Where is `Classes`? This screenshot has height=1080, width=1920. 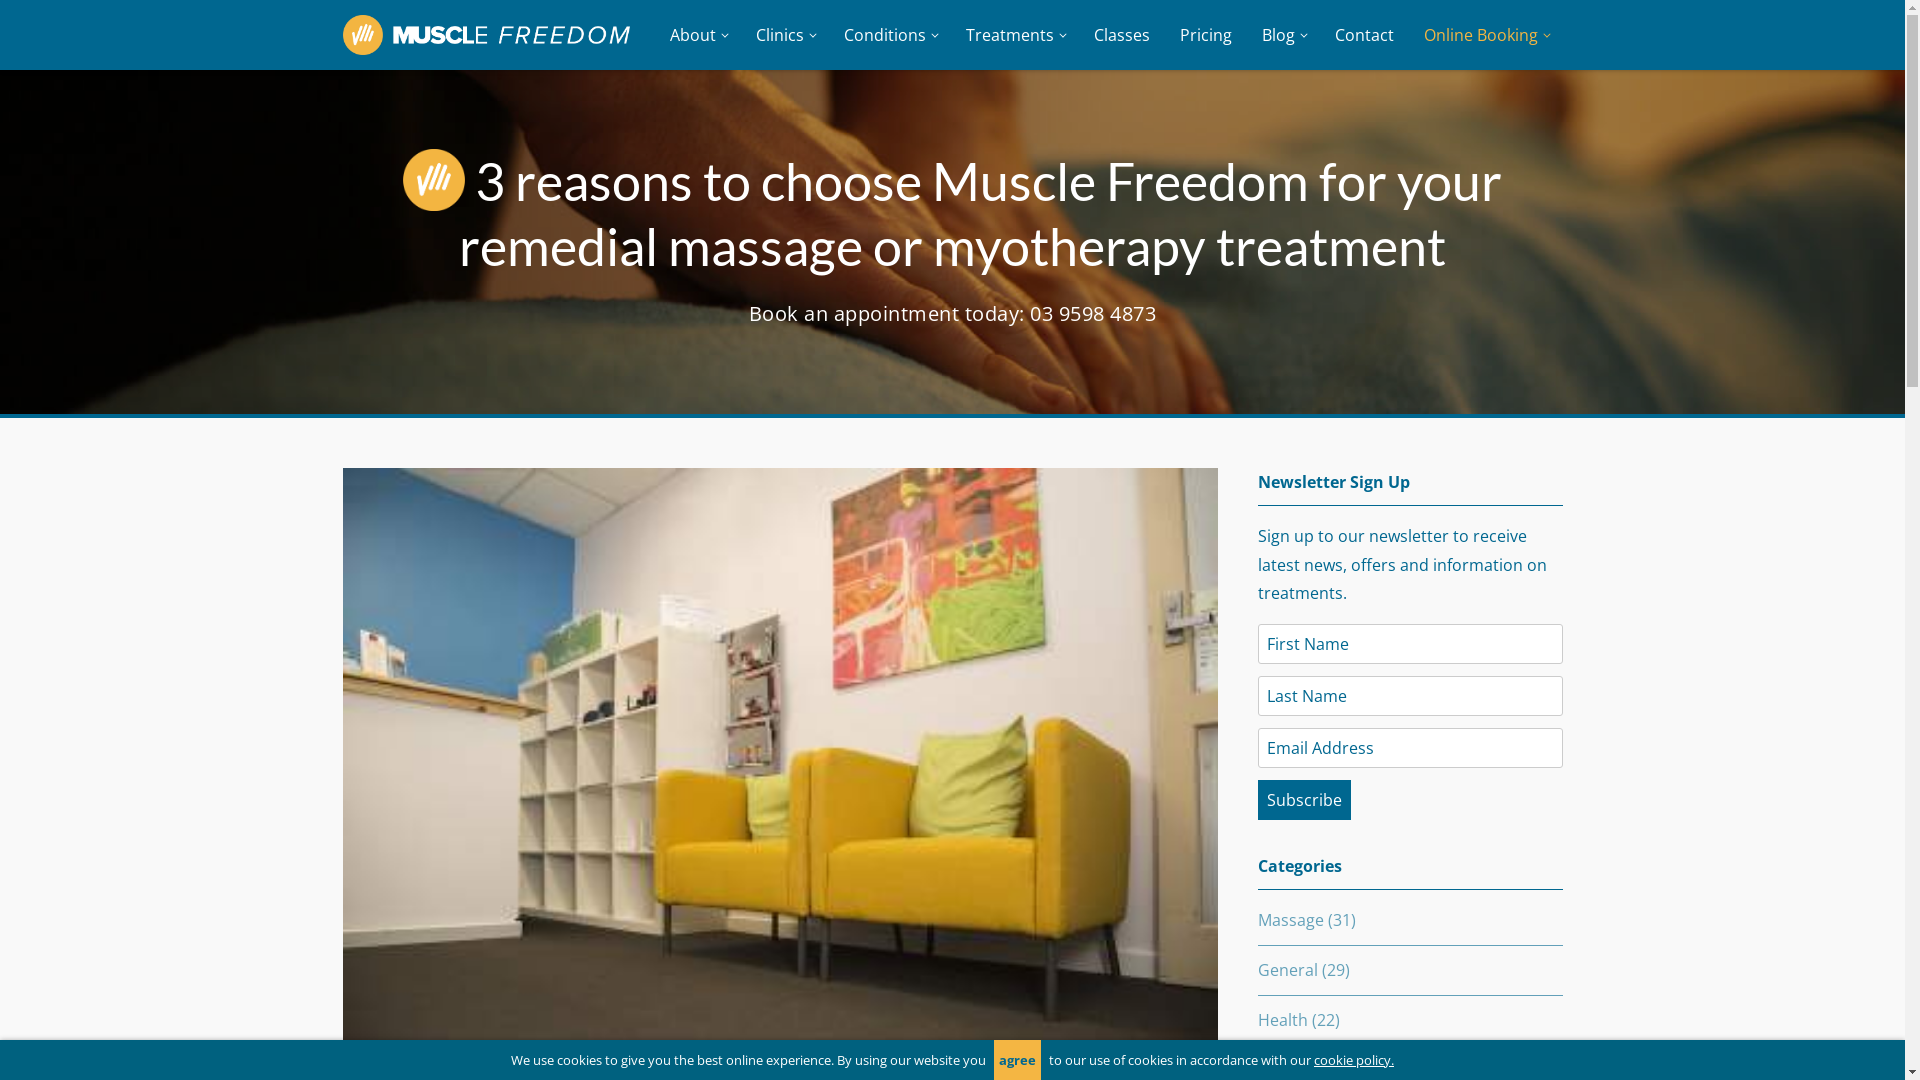 Classes is located at coordinates (1121, 35).